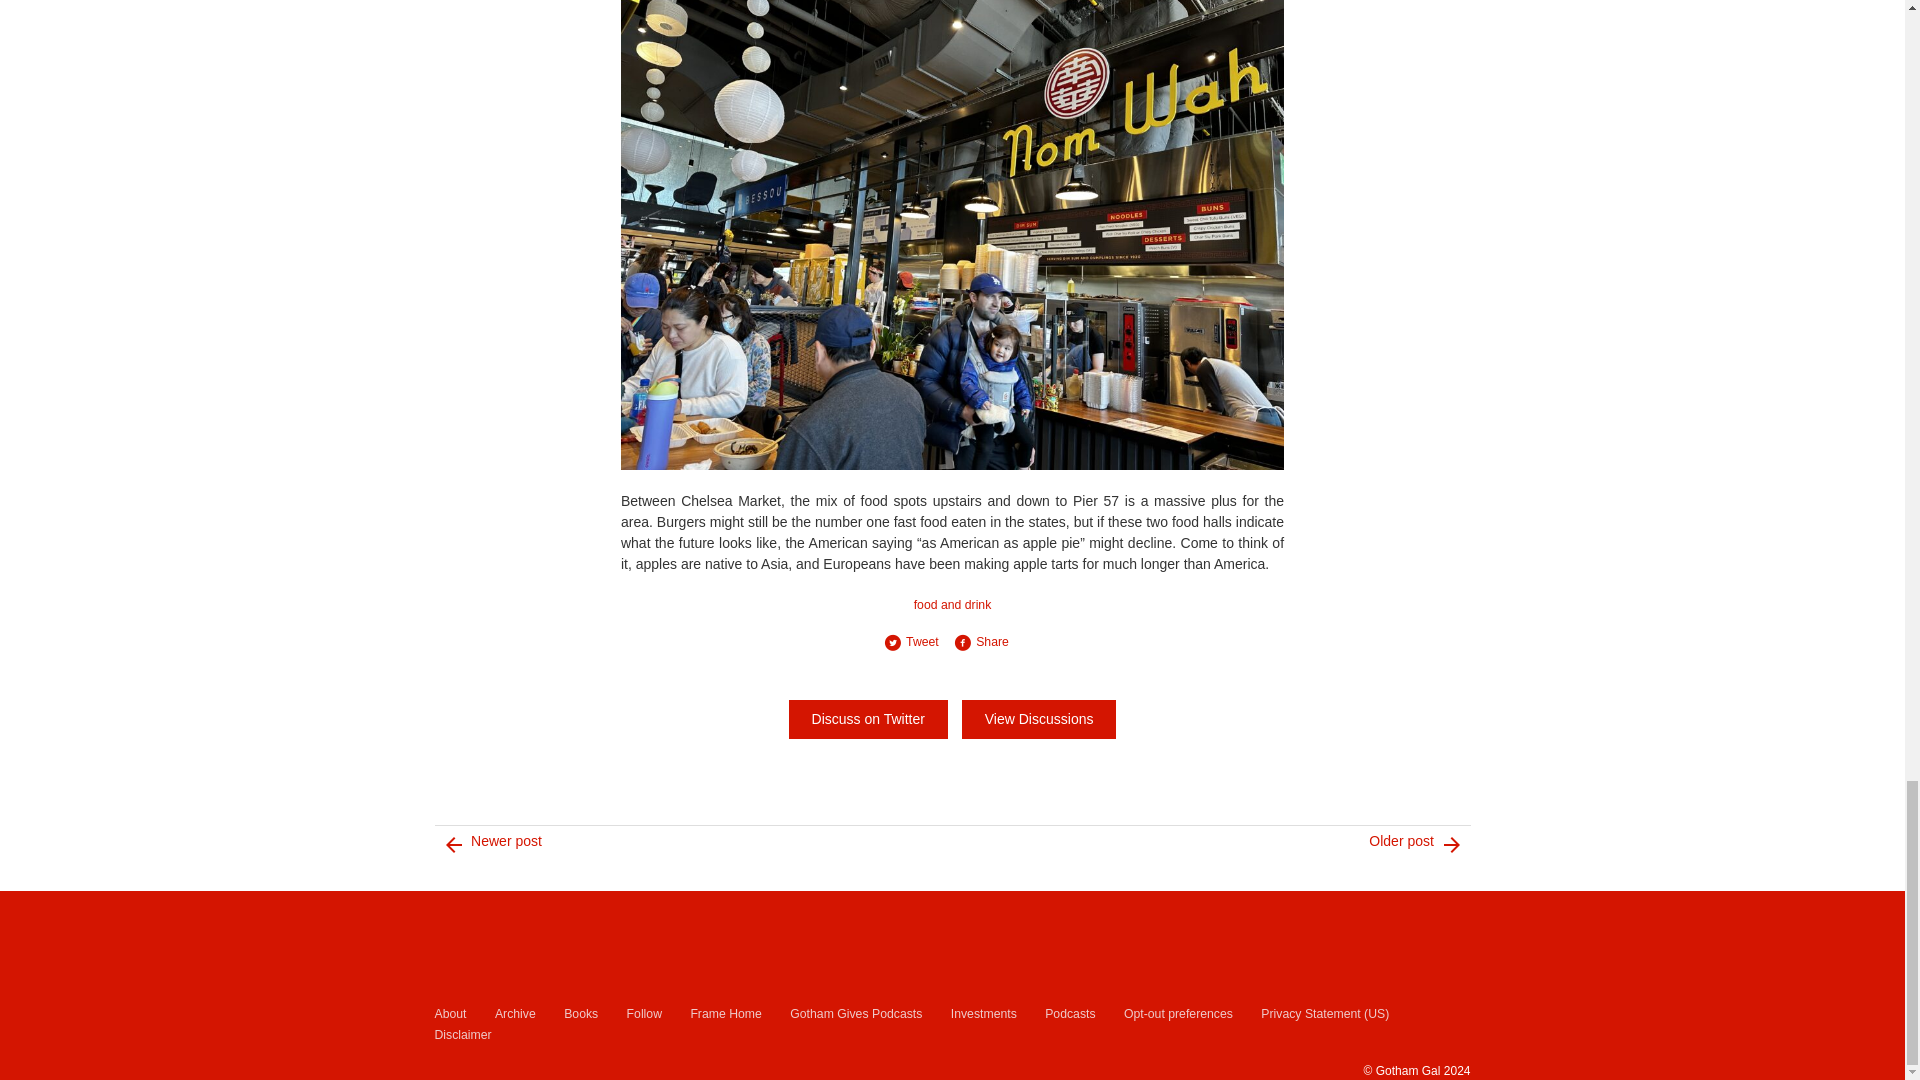  I want to click on About, so click(450, 1014).